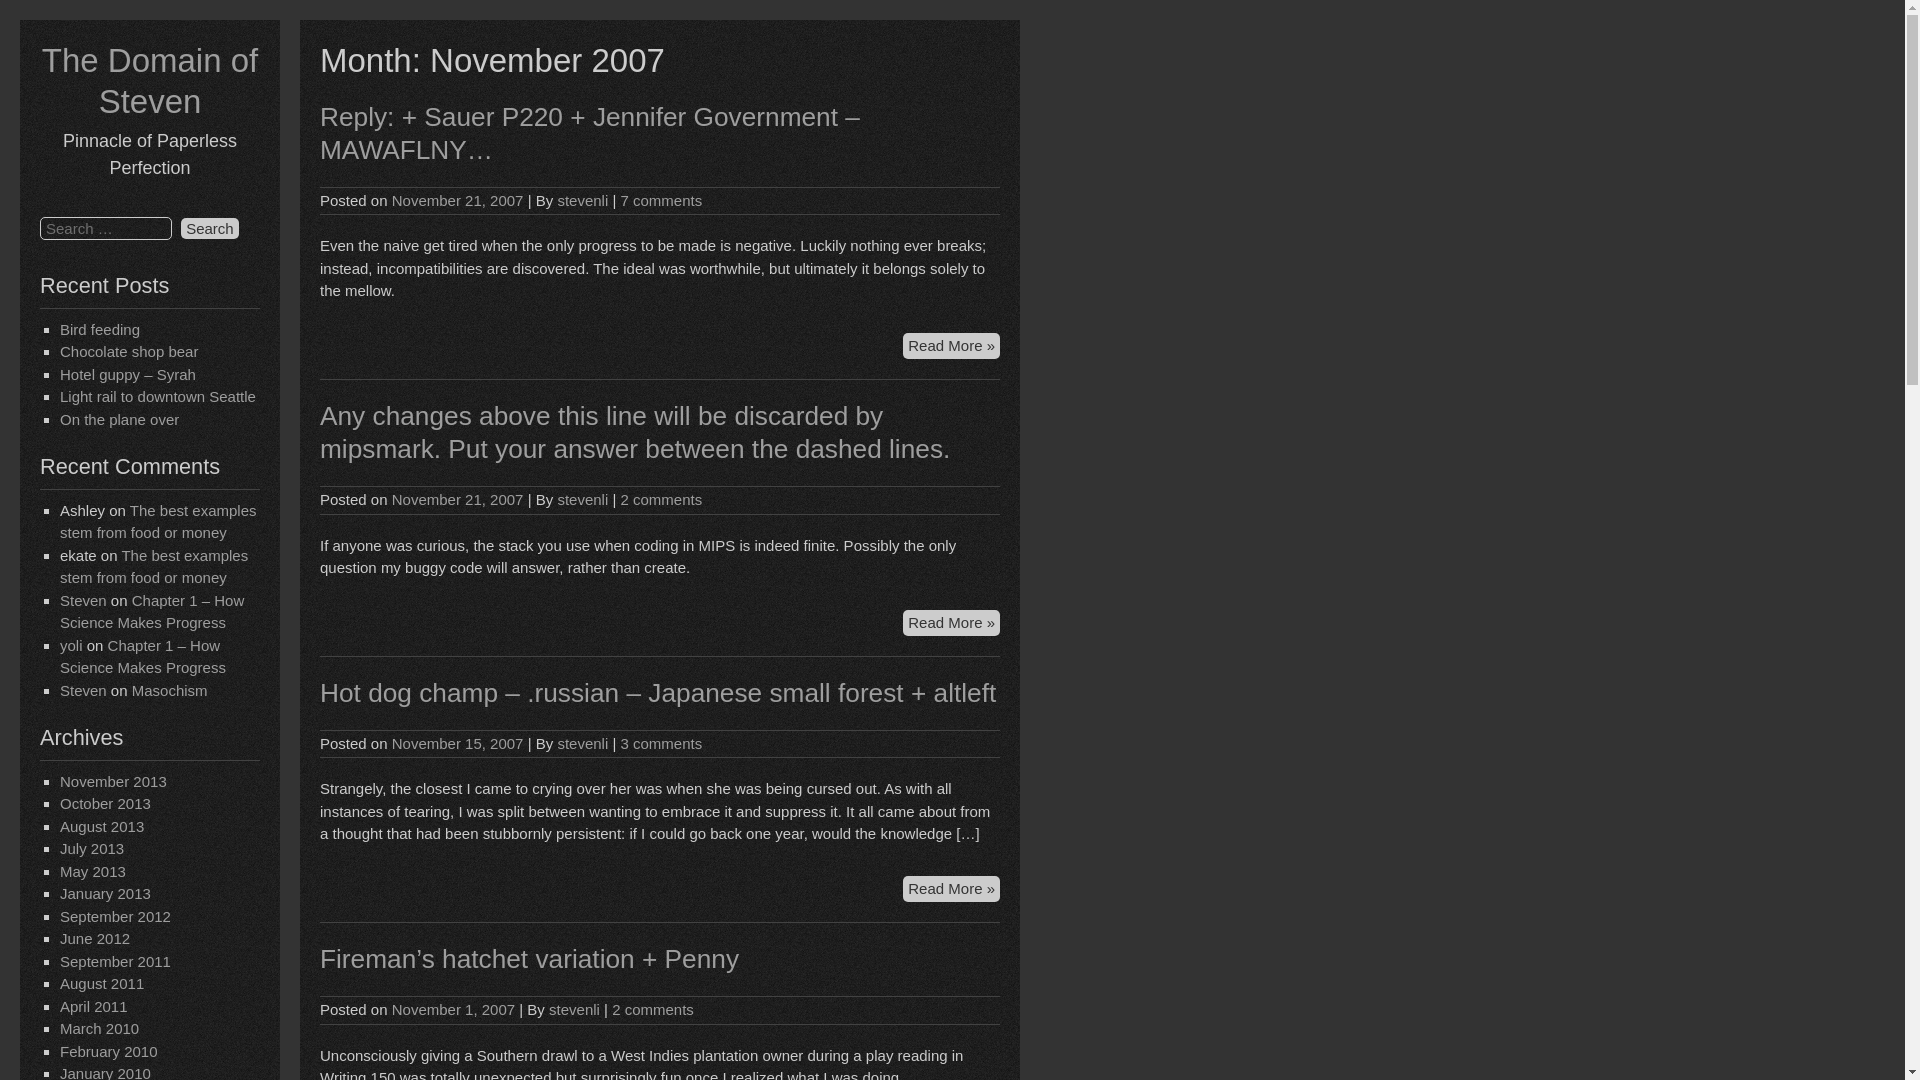 This screenshot has width=1920, height=1080. I want to click on August 2013, so click(102, 826).